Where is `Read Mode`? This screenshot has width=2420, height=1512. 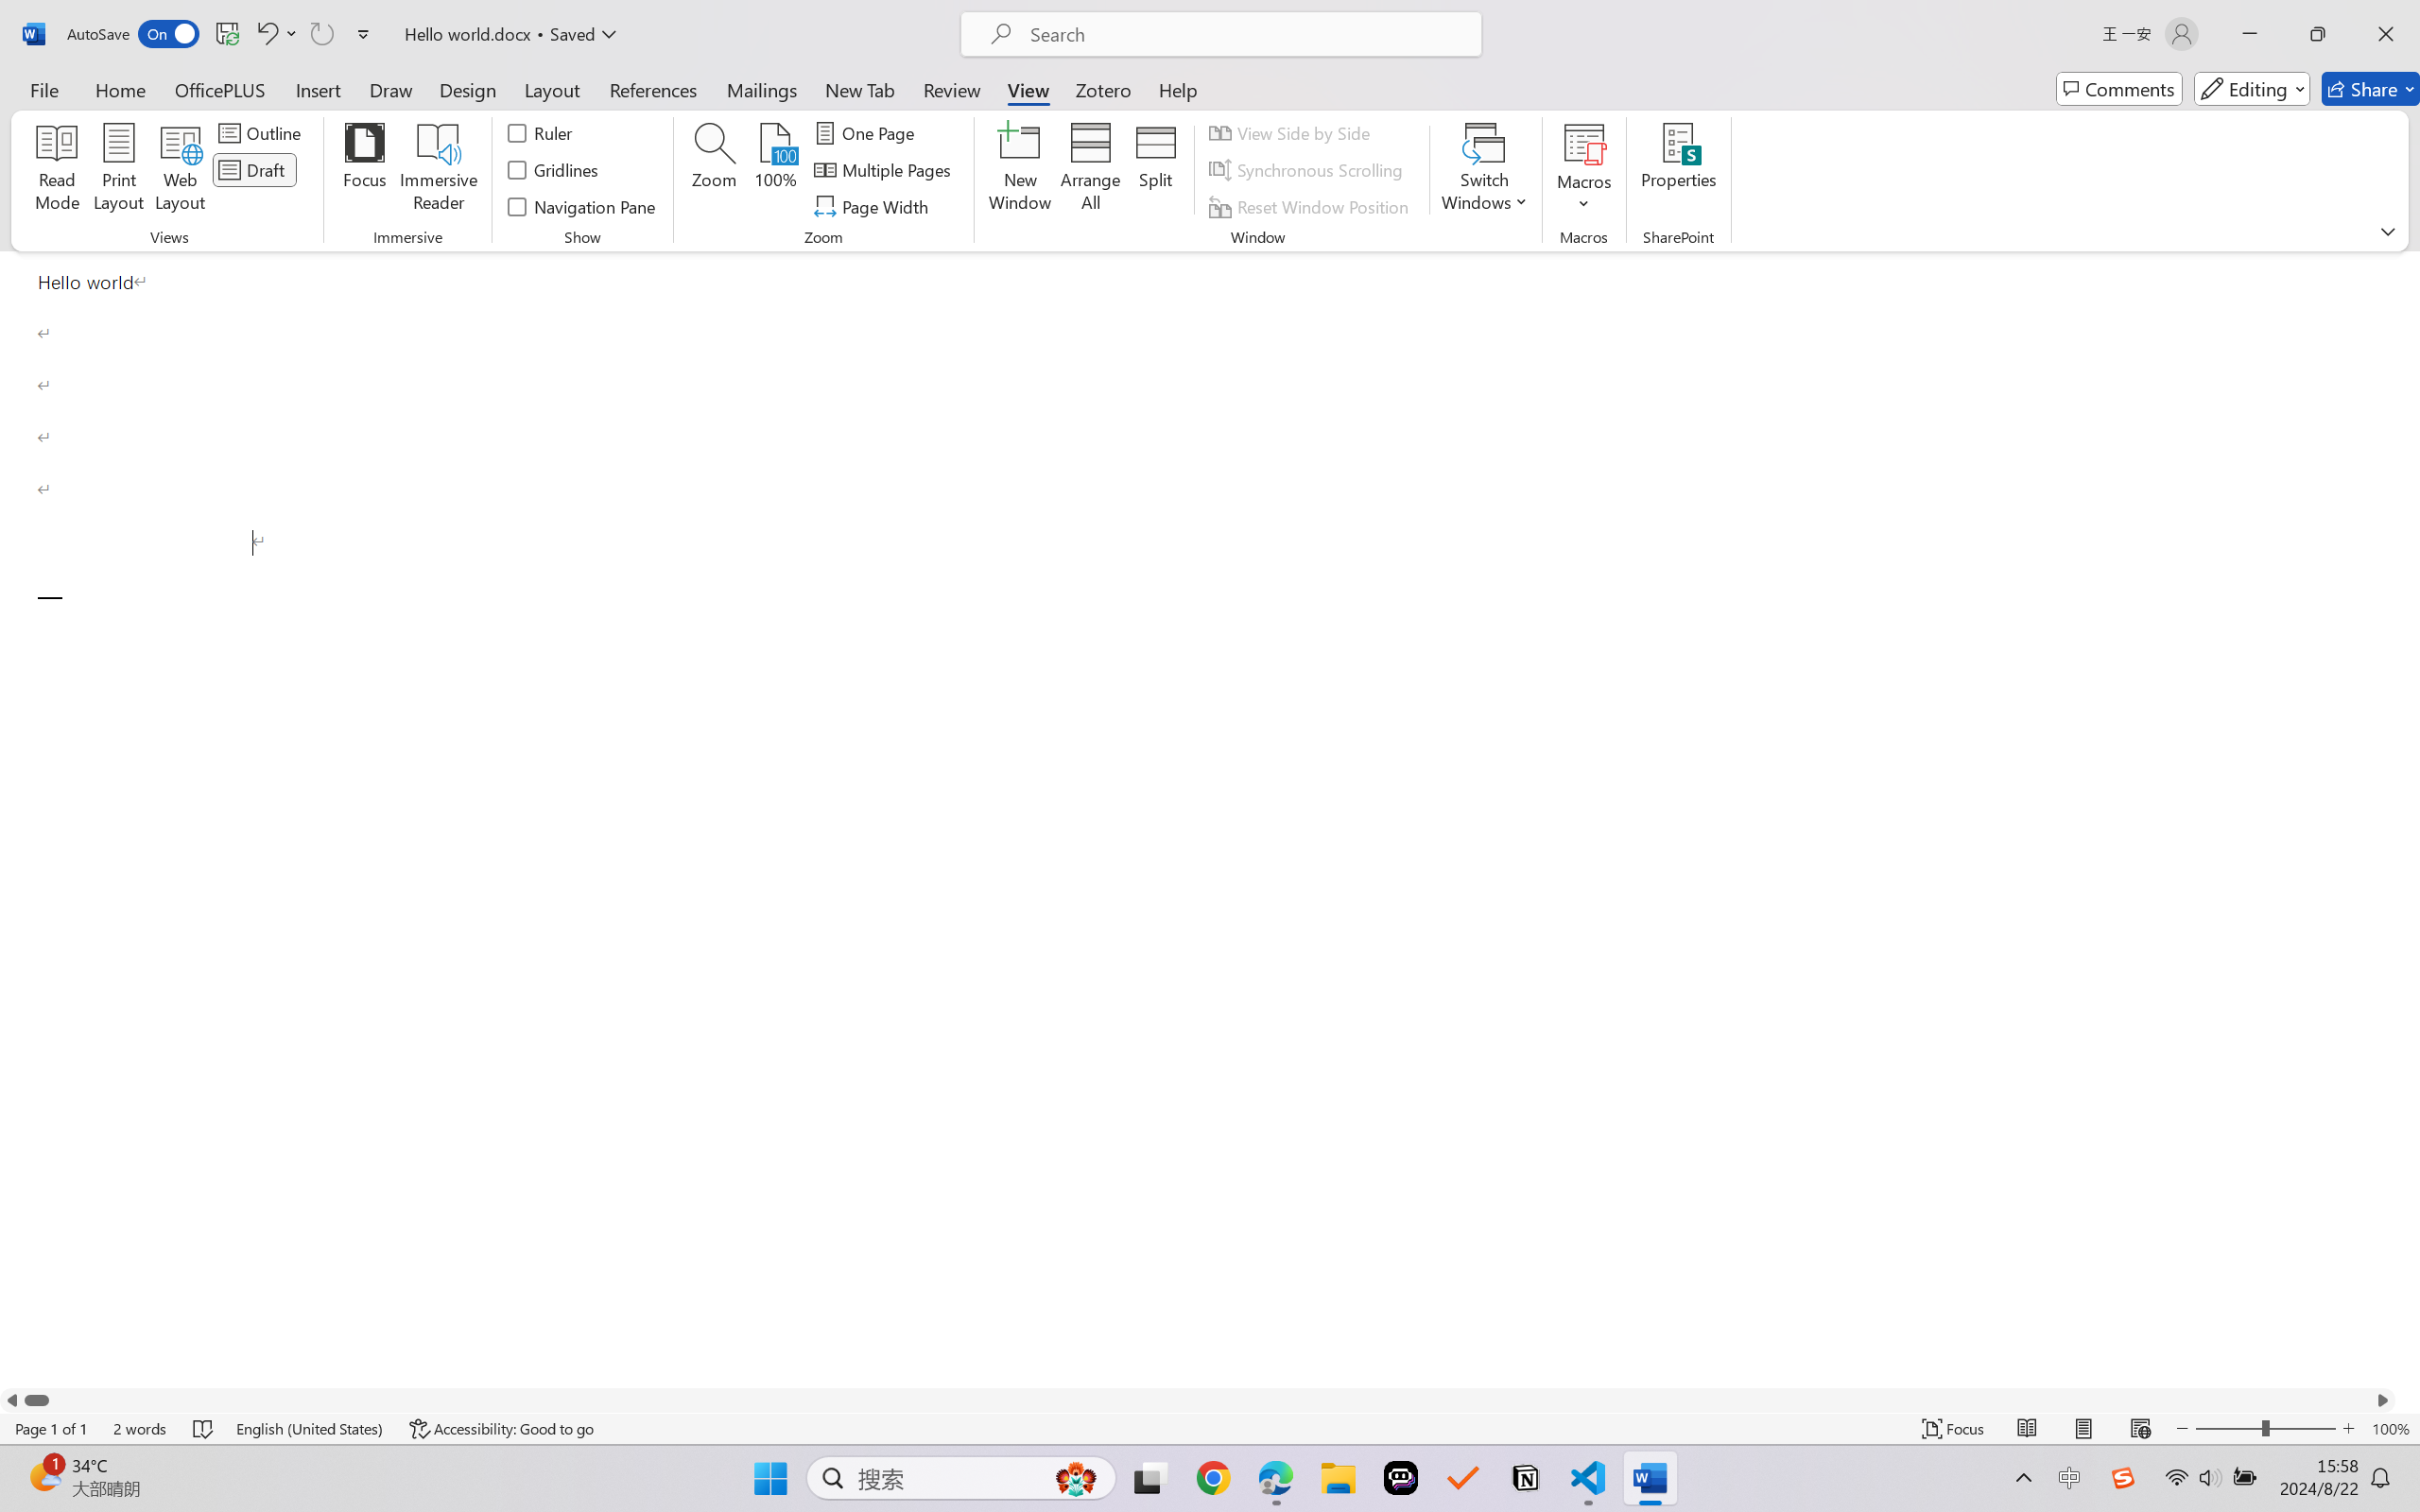 Read Mode is located at coordinates (2028, 1429).